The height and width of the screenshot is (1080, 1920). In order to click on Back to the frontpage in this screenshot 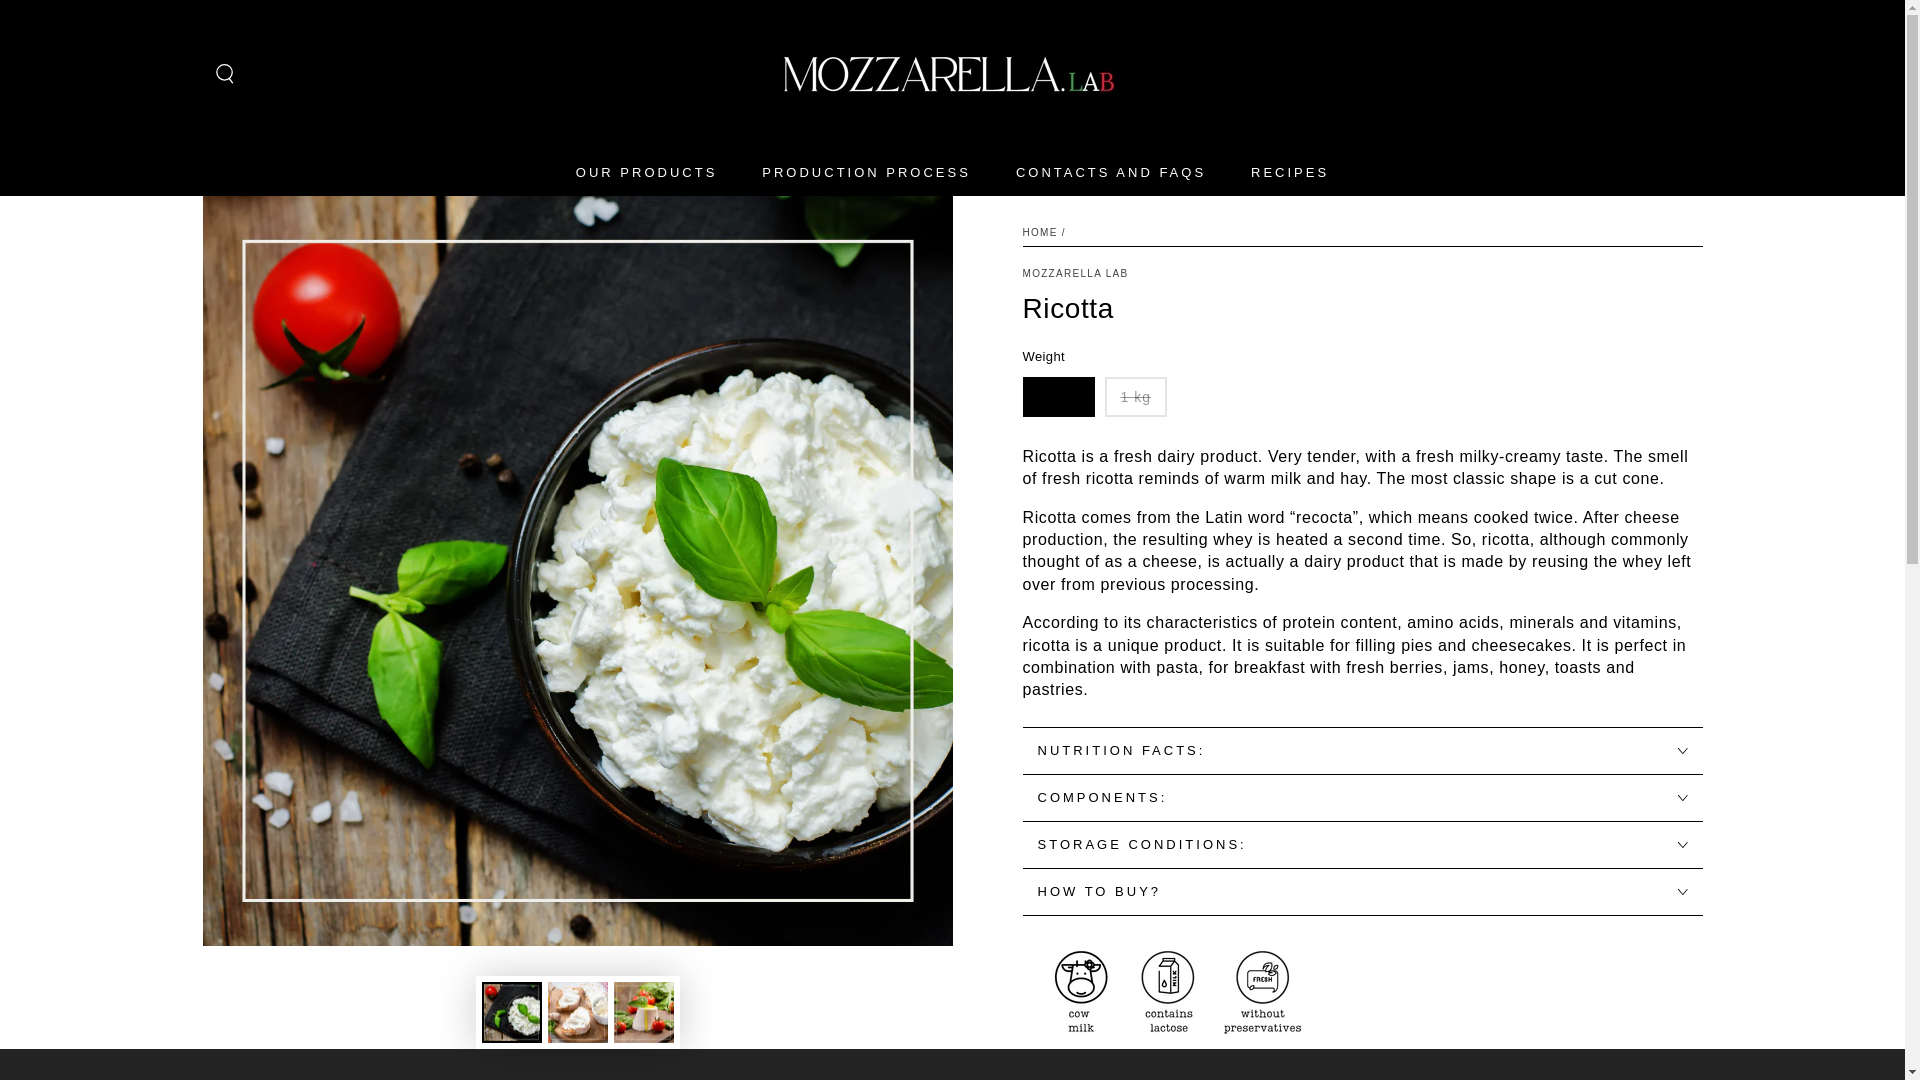, I will do `click(1039, 232)`.